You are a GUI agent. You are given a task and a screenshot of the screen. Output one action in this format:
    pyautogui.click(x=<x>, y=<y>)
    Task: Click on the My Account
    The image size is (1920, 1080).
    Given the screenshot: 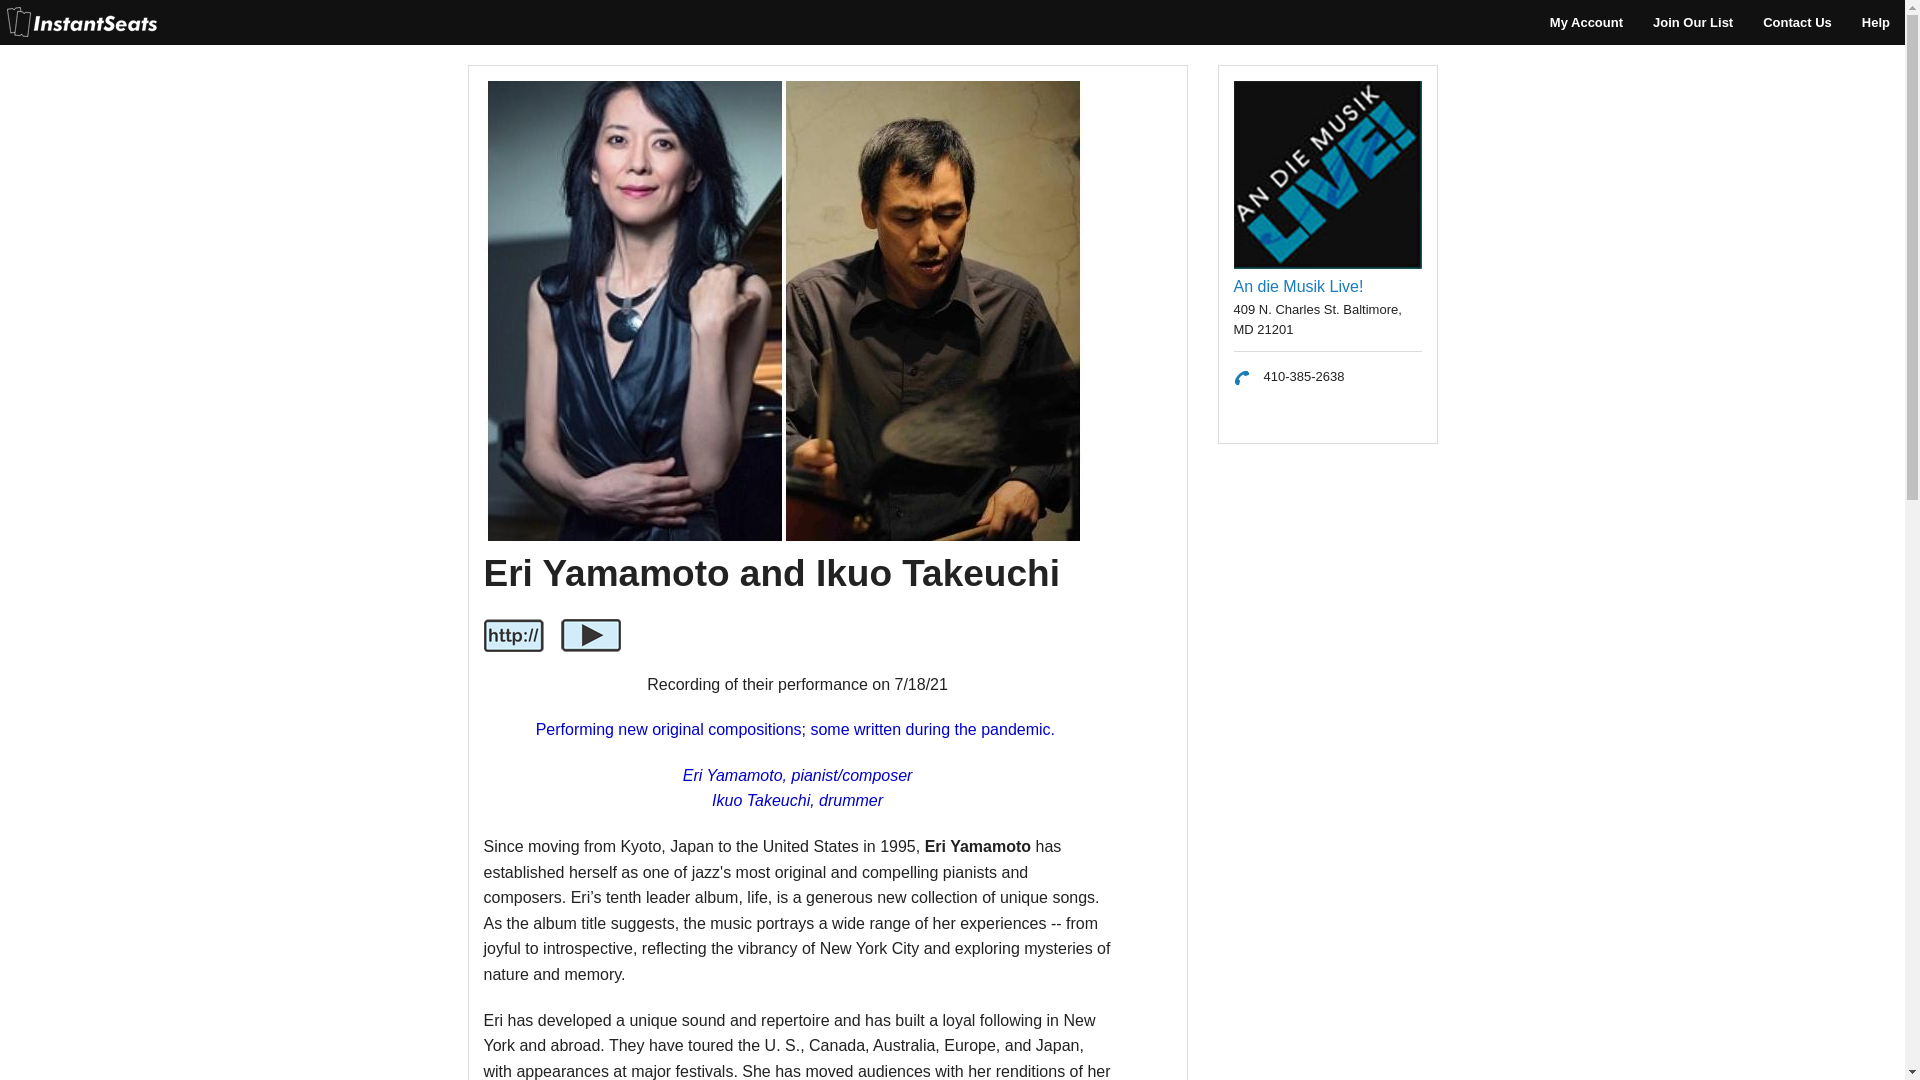 What is the action you would take?
    pyautogui.click(x=1586, y=22)
    